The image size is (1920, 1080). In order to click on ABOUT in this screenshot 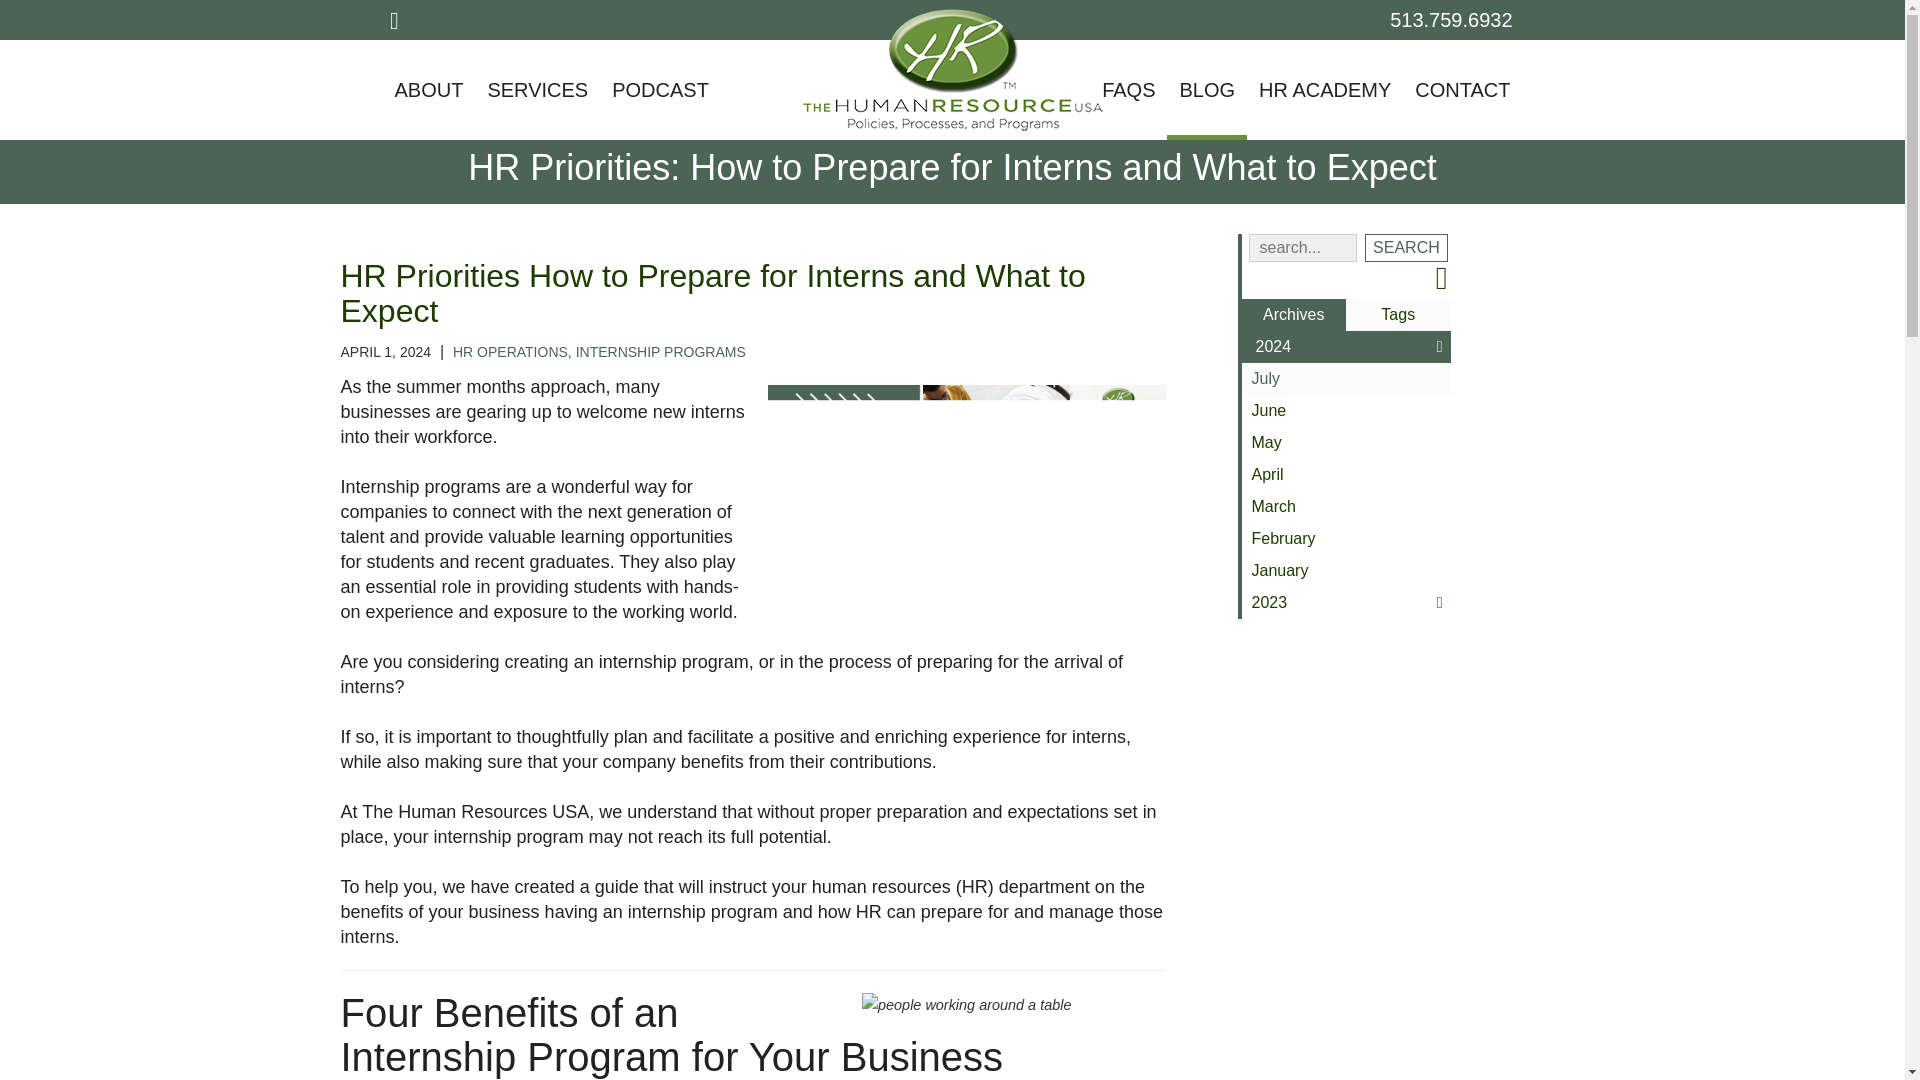, I will do `click(428, 90)`.